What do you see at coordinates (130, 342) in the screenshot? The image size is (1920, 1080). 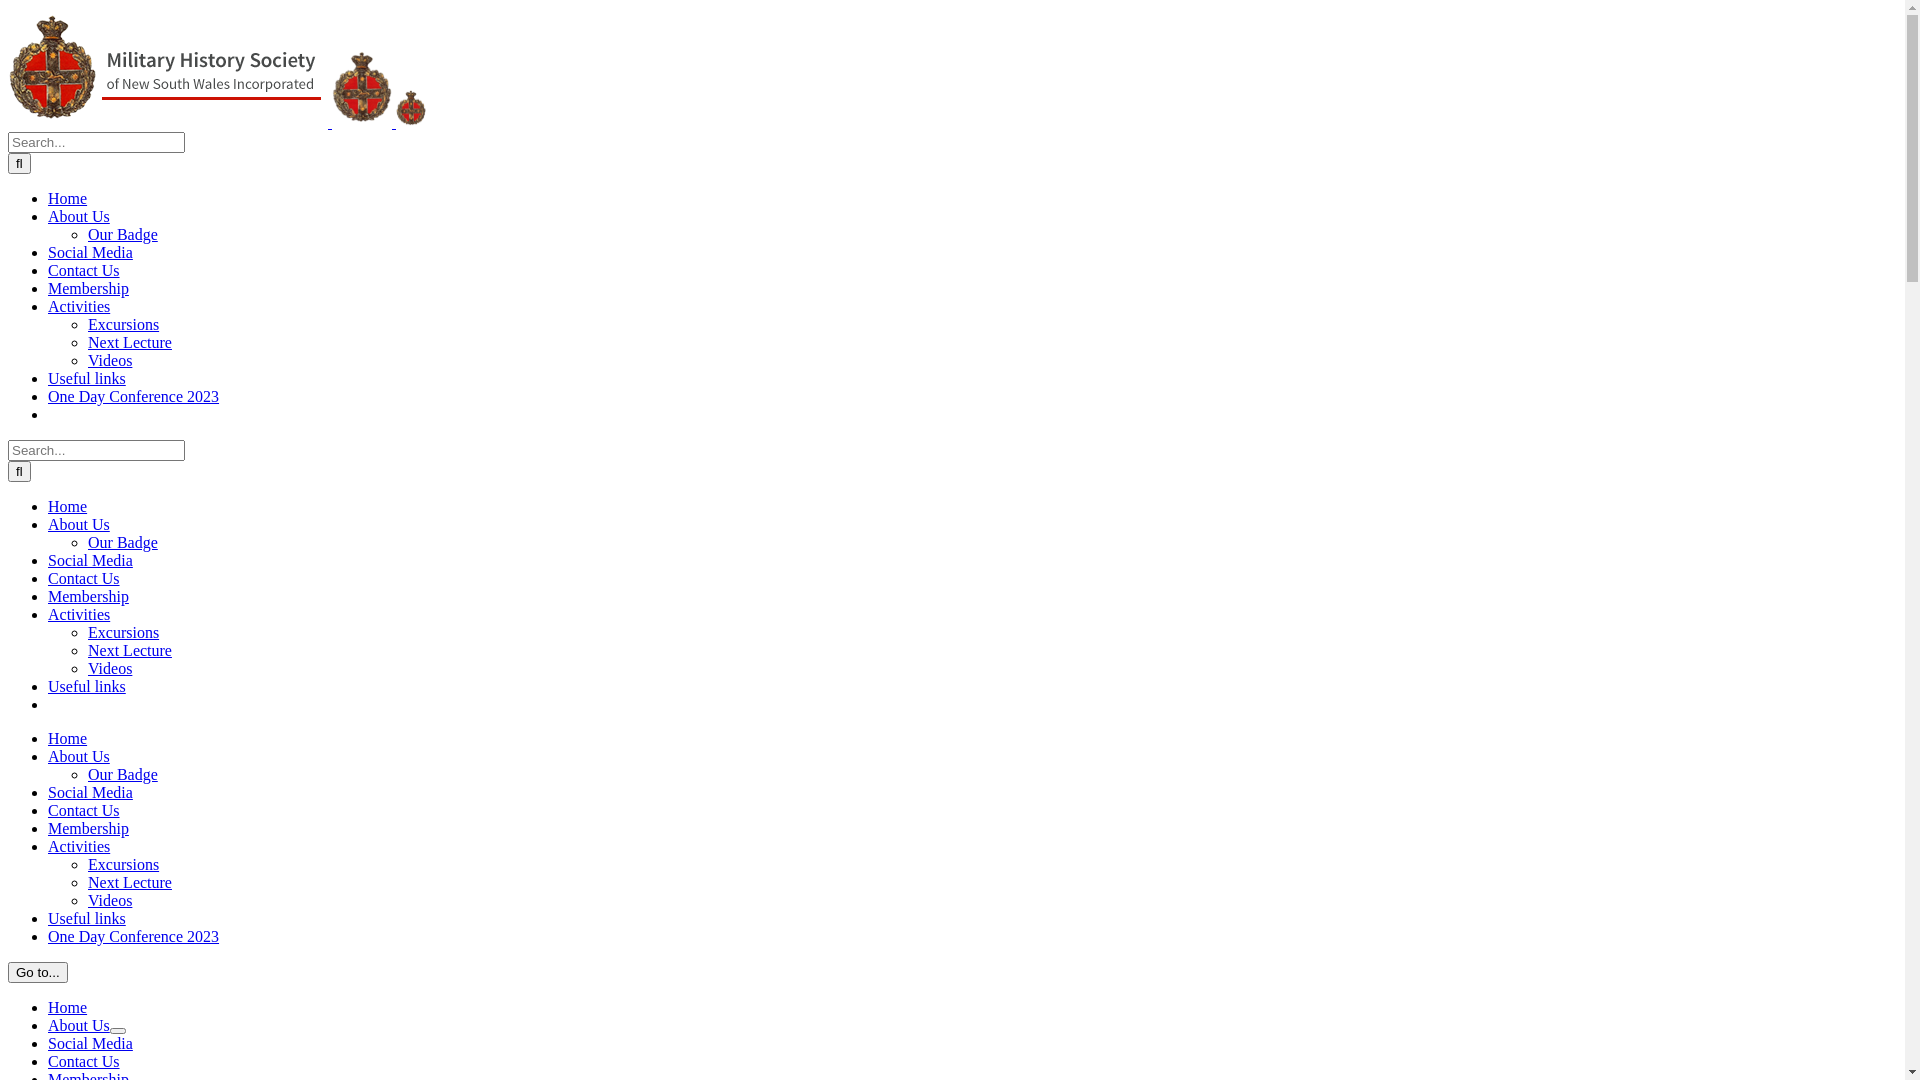 I see `Next Lecture` at bounding box center [130, 342].